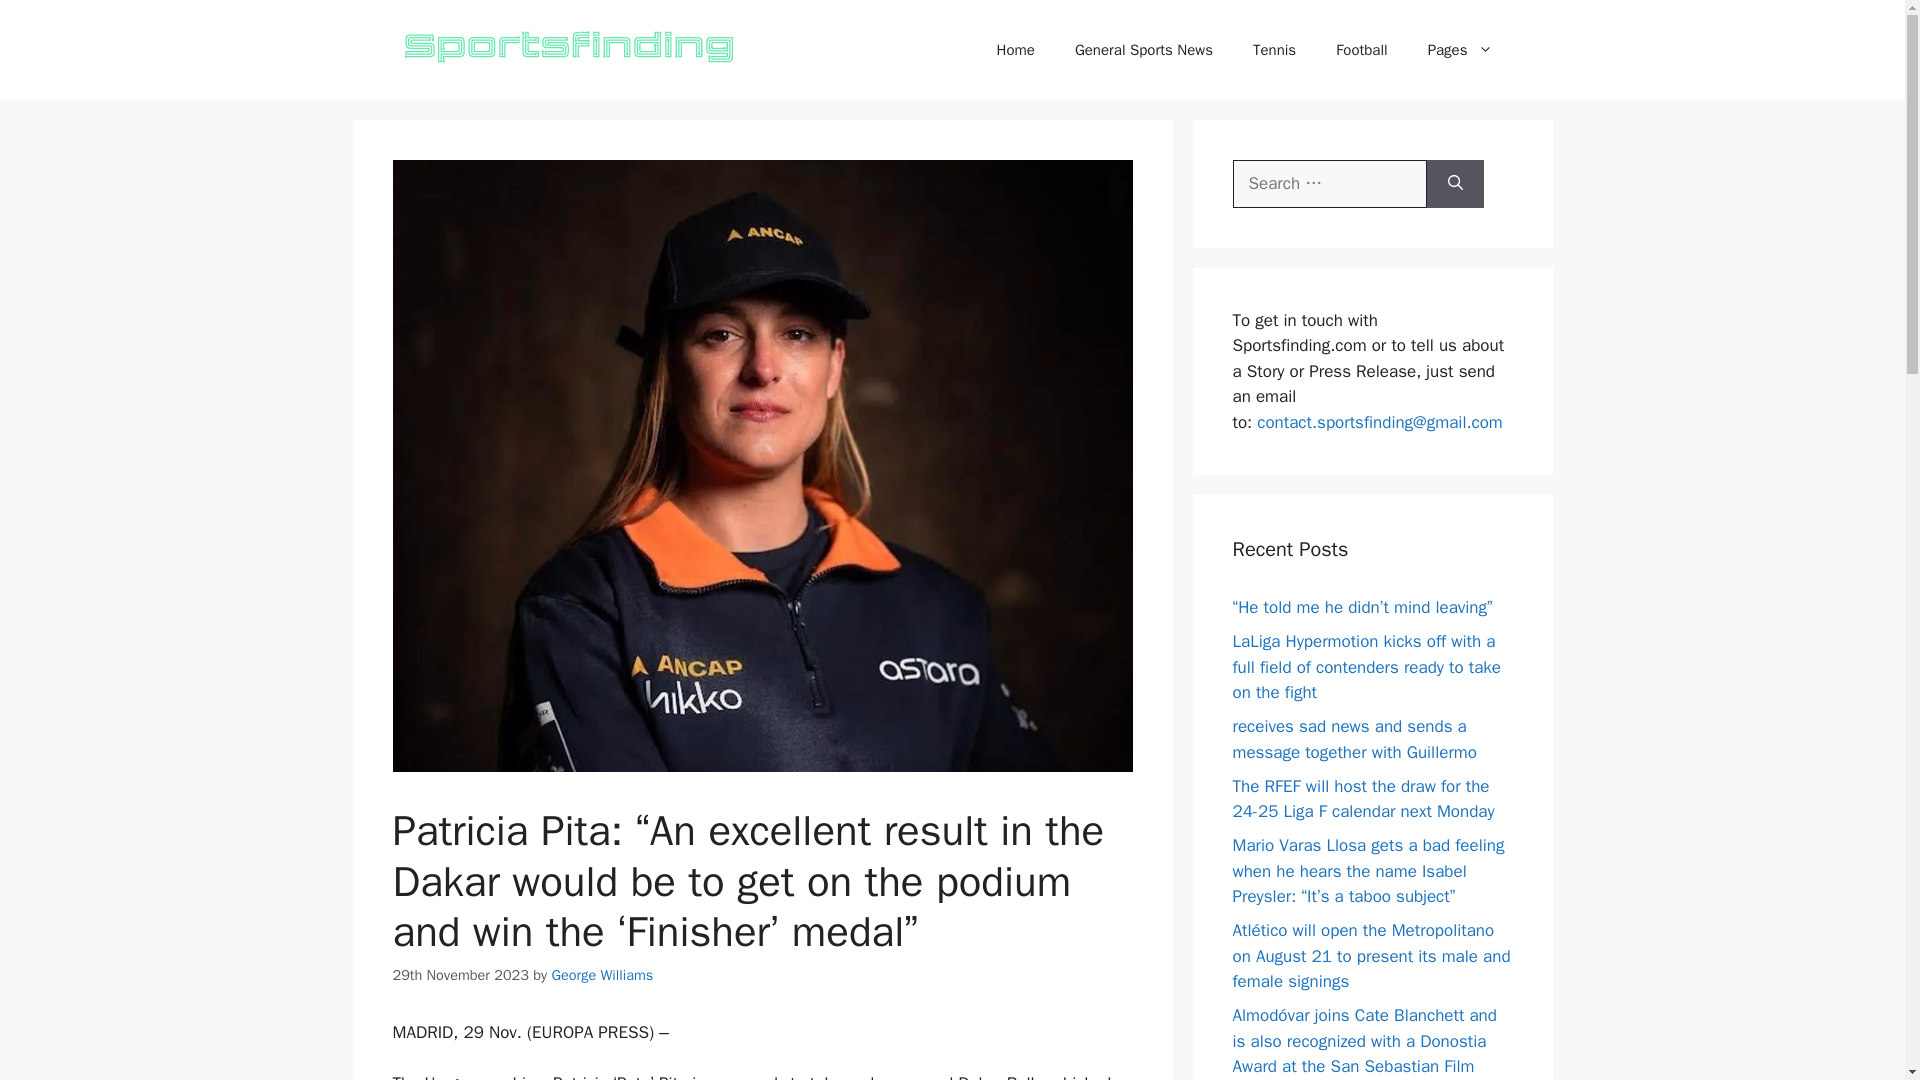  What do you see at coordinates (1143, 50) in the screenshot?
I see `General Sports News` at bounding box center [1143, 50].